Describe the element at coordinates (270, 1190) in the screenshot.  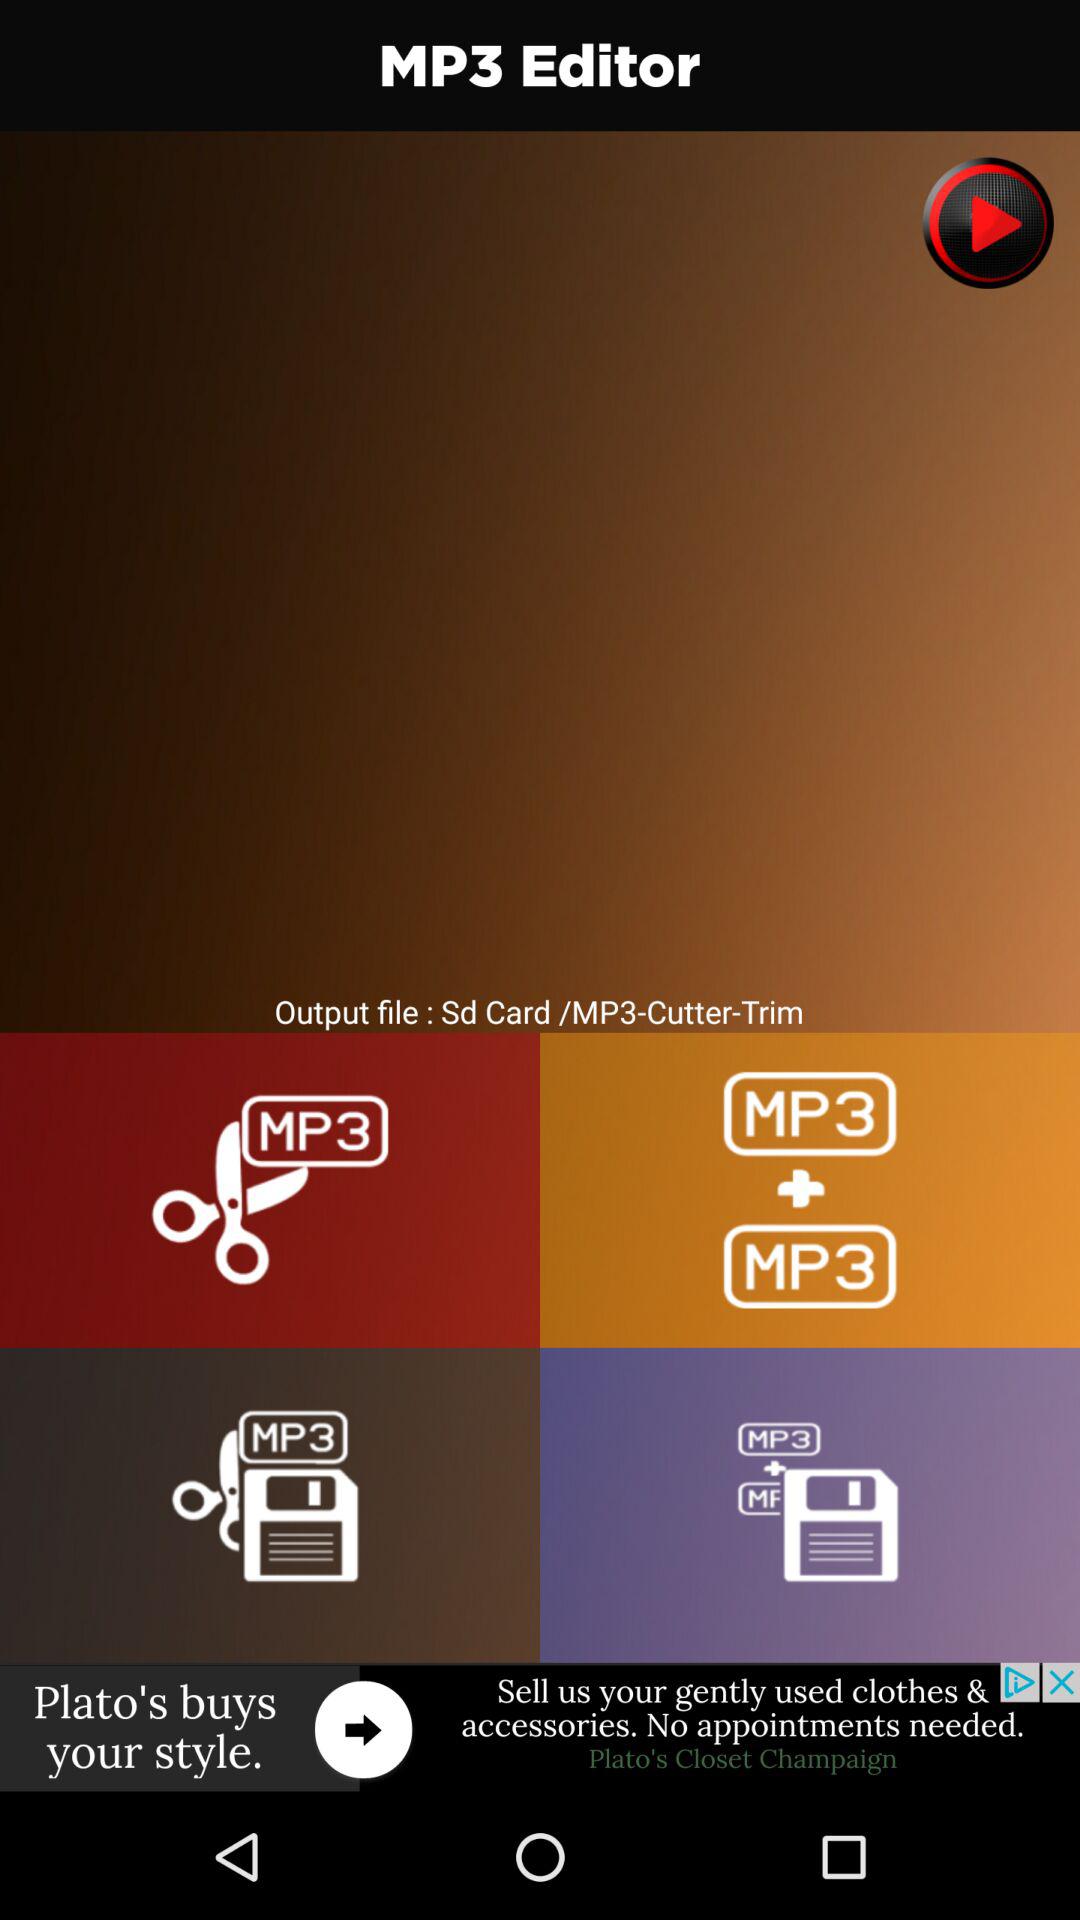
I see `toggle to cut the song` at that location.